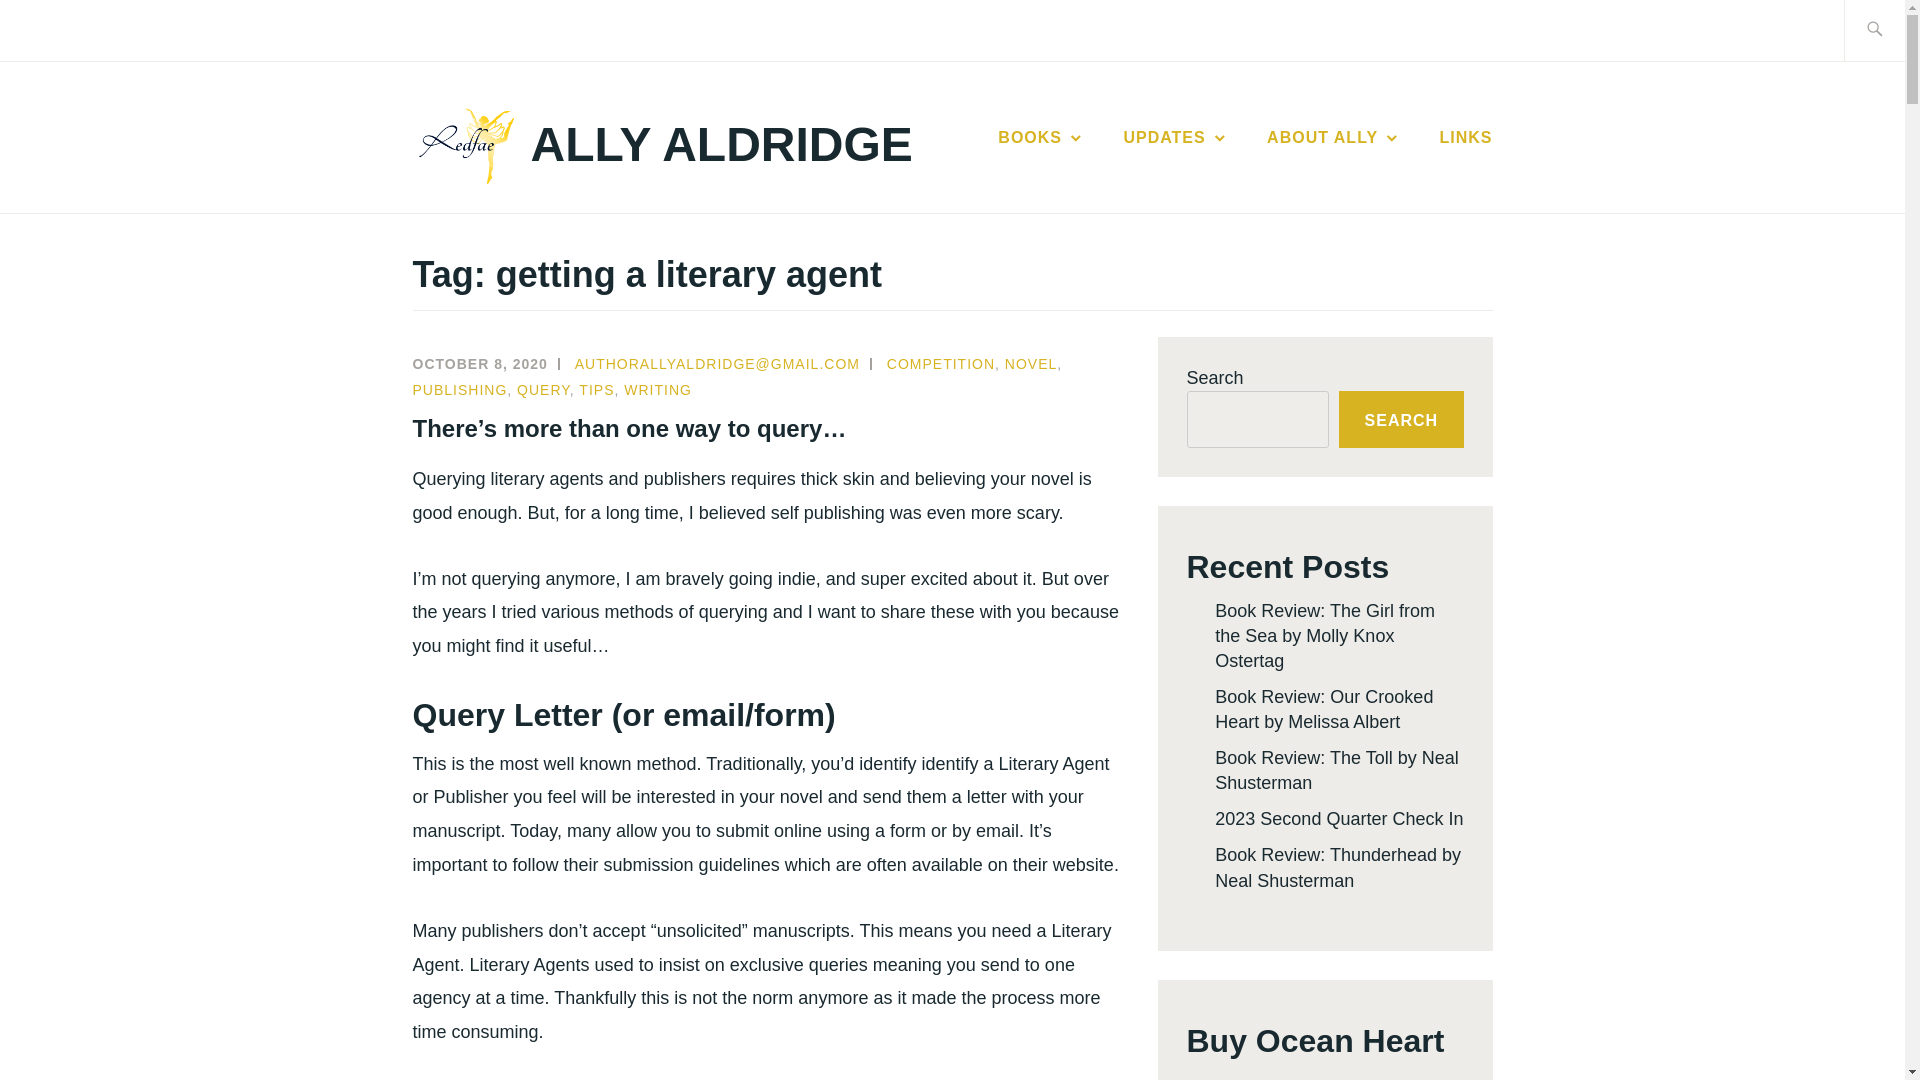 This screenshot has width=1920, height=1080. I want to click on COMPETITION, so click(940, 364).